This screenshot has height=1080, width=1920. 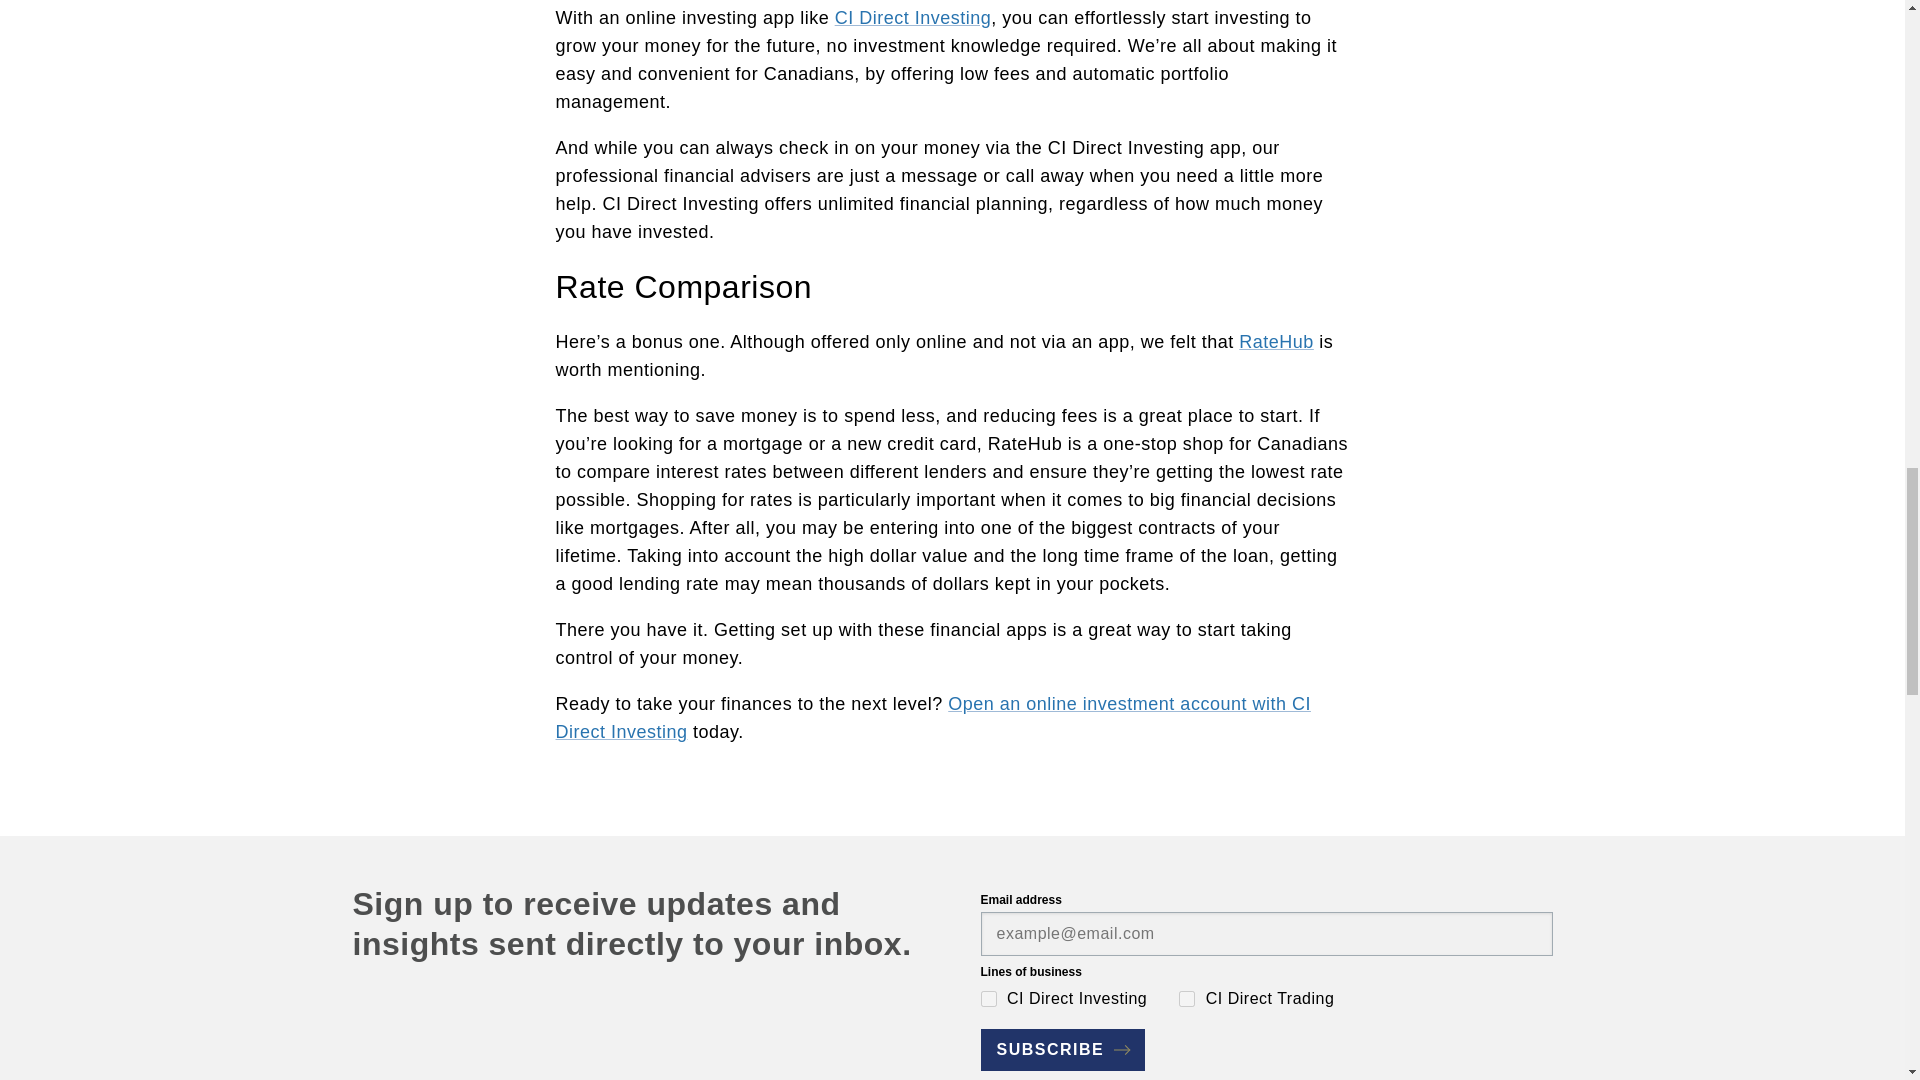 I want to click on 2, so click(x=1186, y=998).